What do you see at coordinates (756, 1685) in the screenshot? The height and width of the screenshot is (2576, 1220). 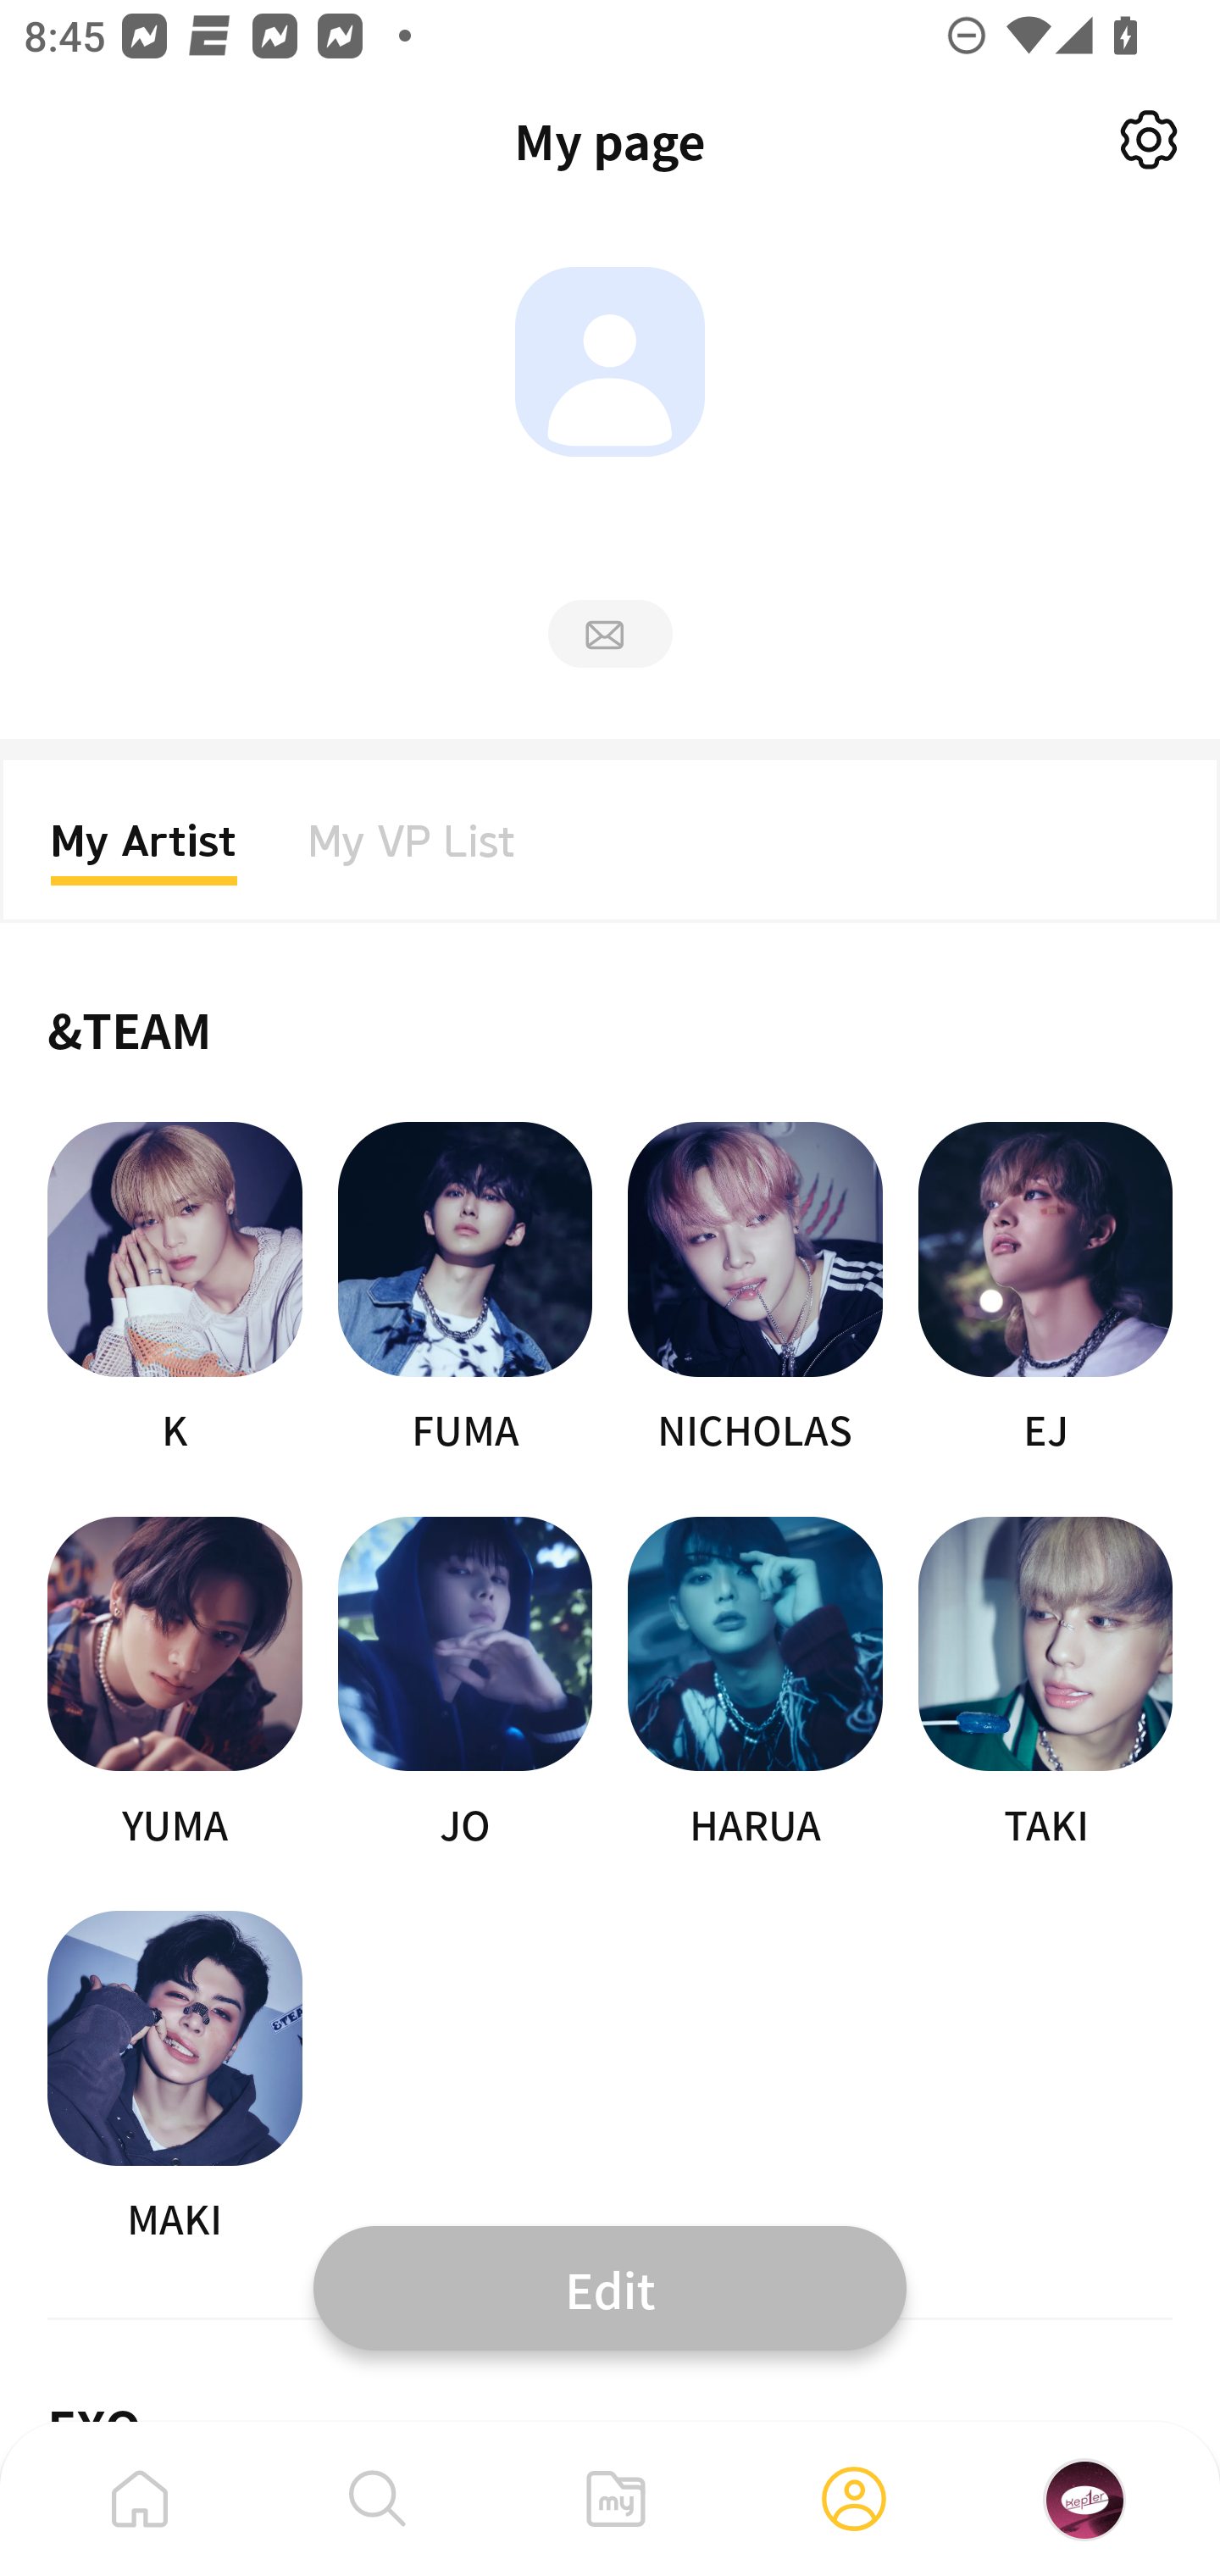 I see `HARUA` at bounding box center [756, 1685].